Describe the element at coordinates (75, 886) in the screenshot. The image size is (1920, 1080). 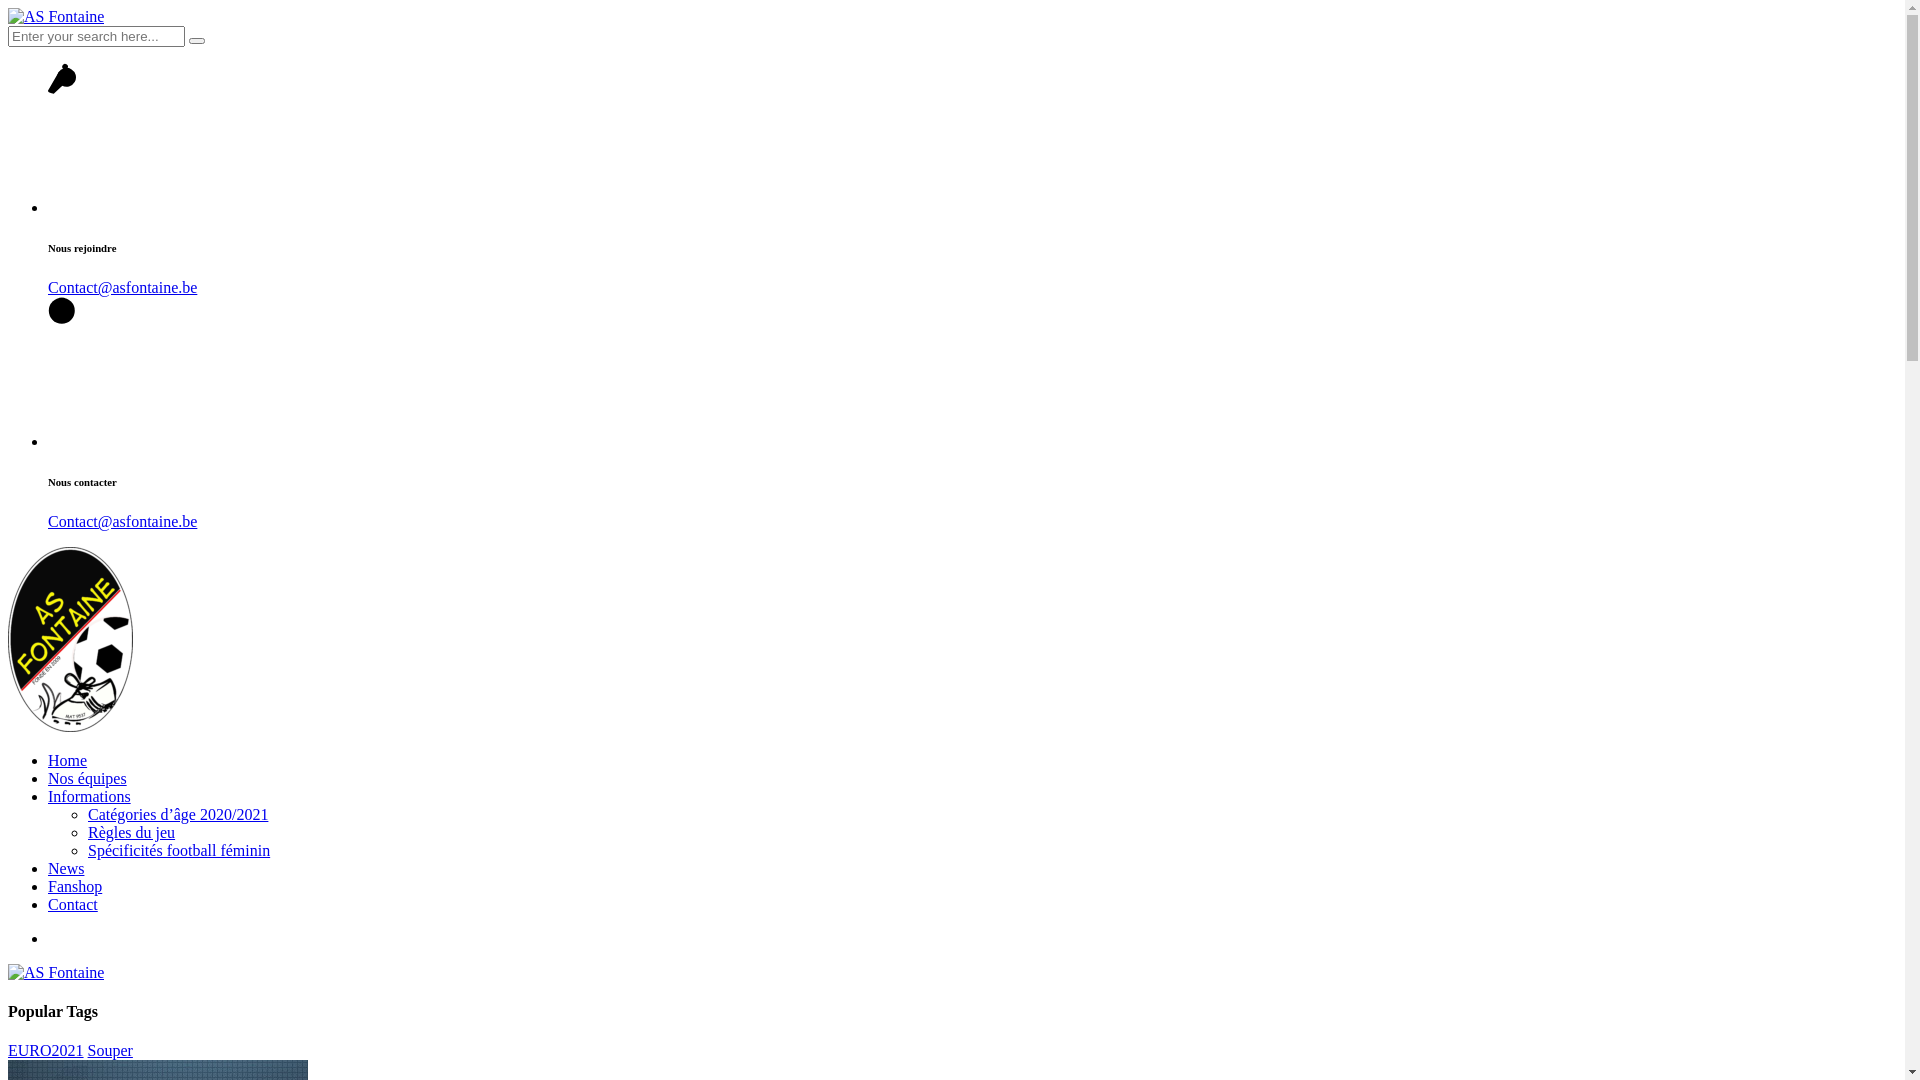
I see `Fanshop` at that location.